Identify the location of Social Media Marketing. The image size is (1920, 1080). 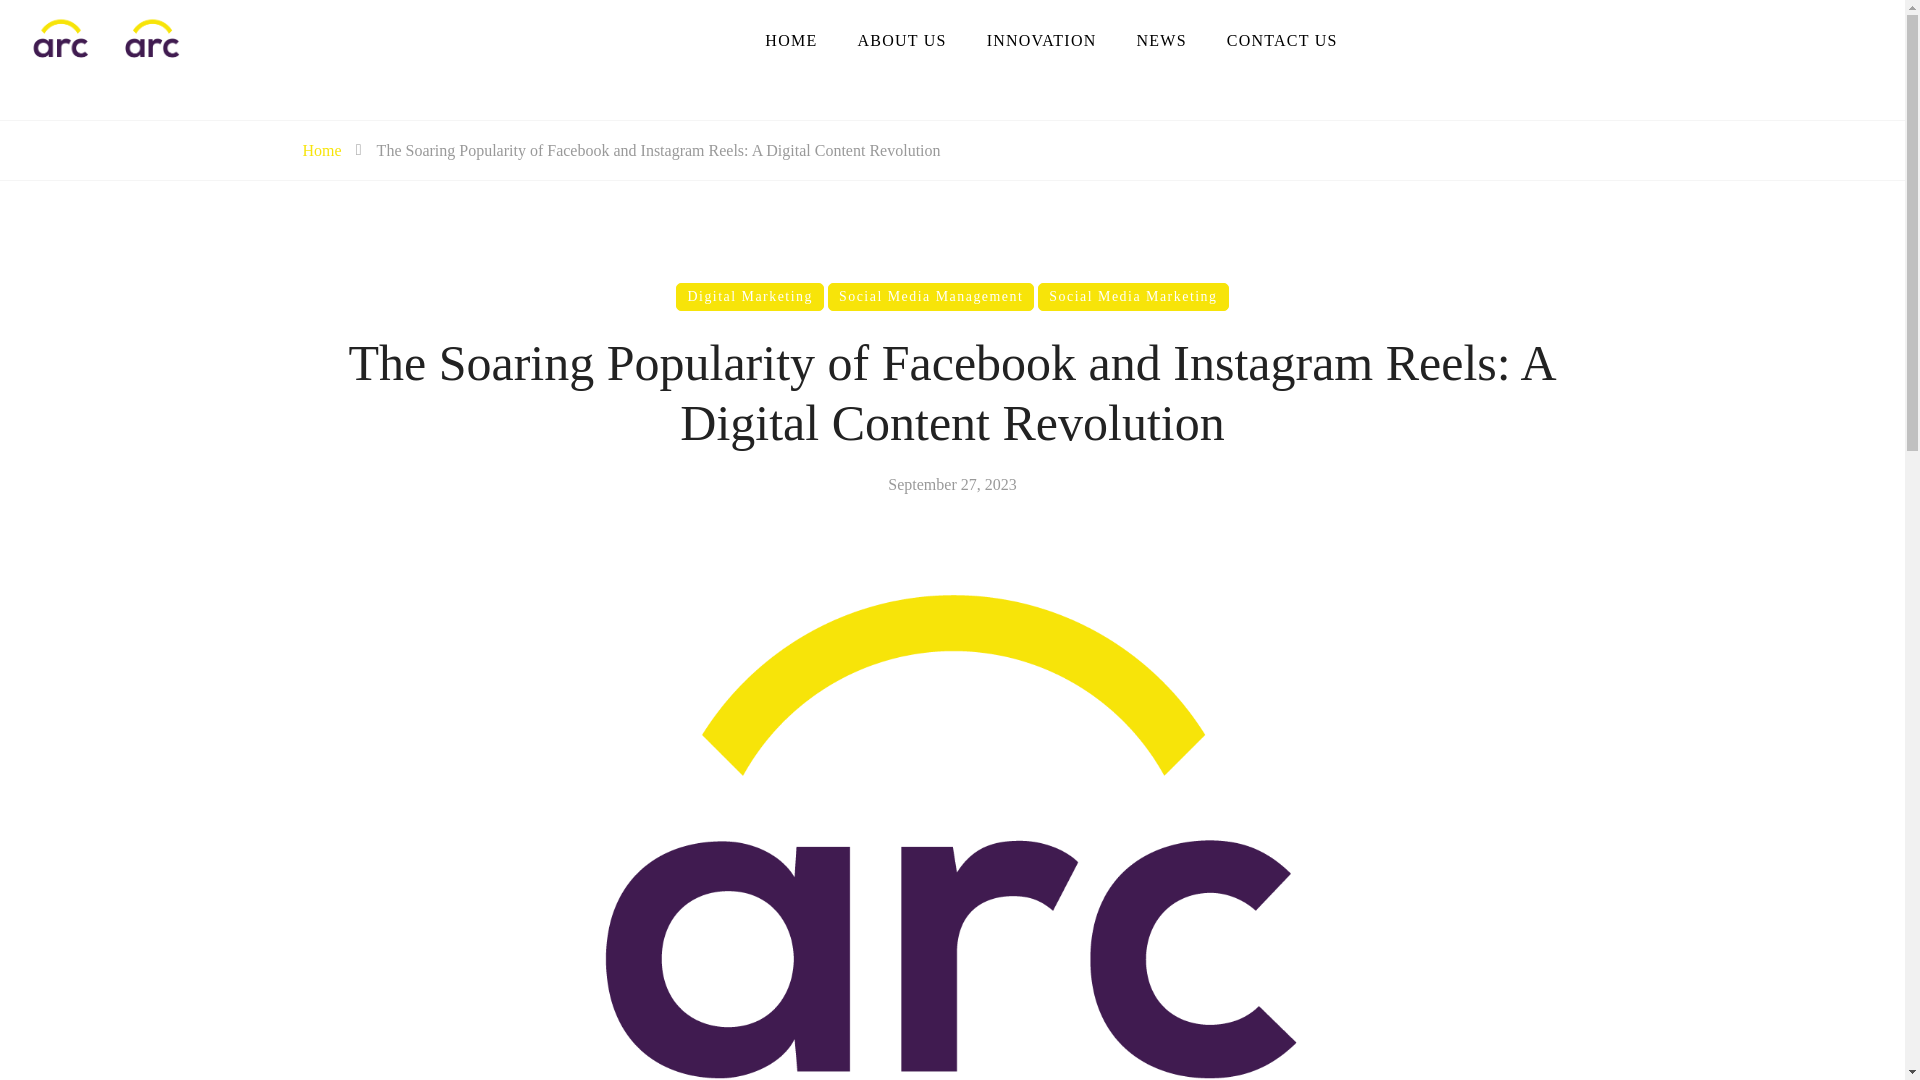
(1132, 296).